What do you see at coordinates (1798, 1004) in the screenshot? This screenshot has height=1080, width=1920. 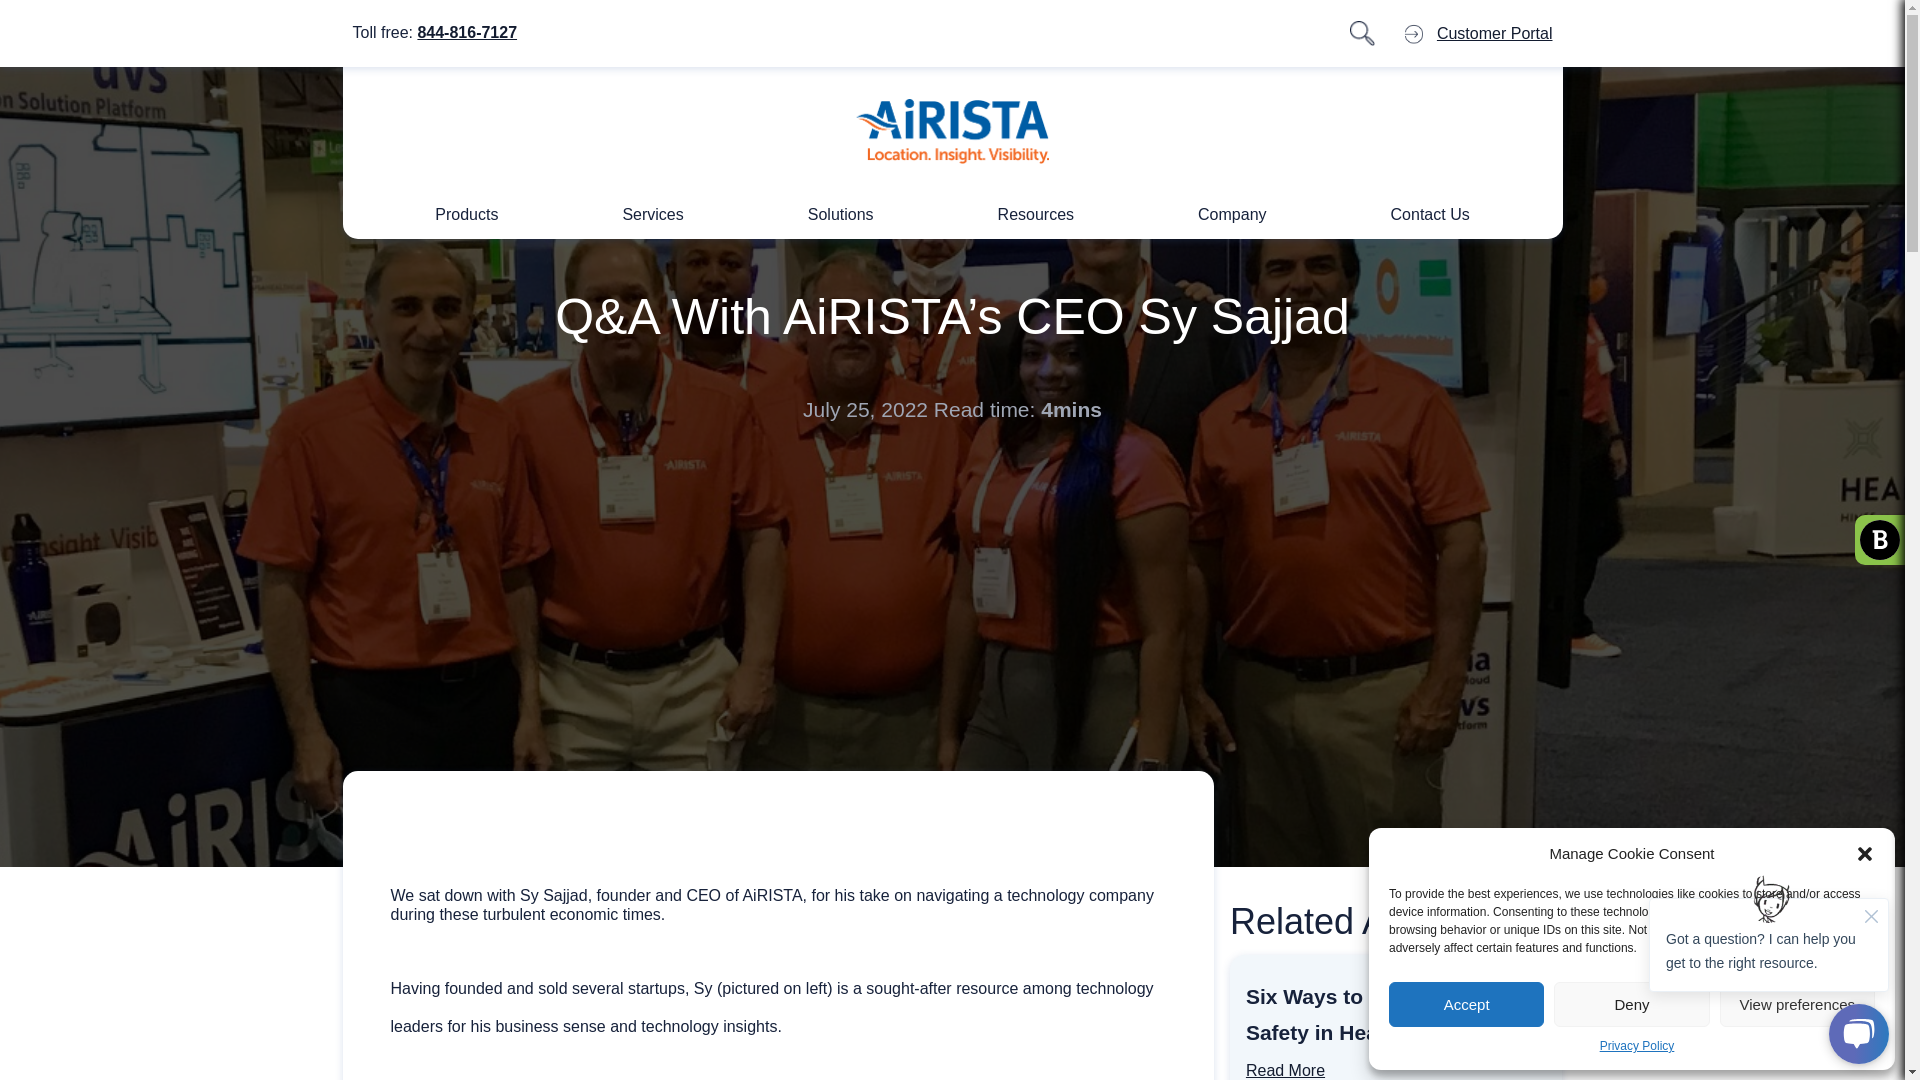 I see `View preferences` at bounding box center [1798, 1004].